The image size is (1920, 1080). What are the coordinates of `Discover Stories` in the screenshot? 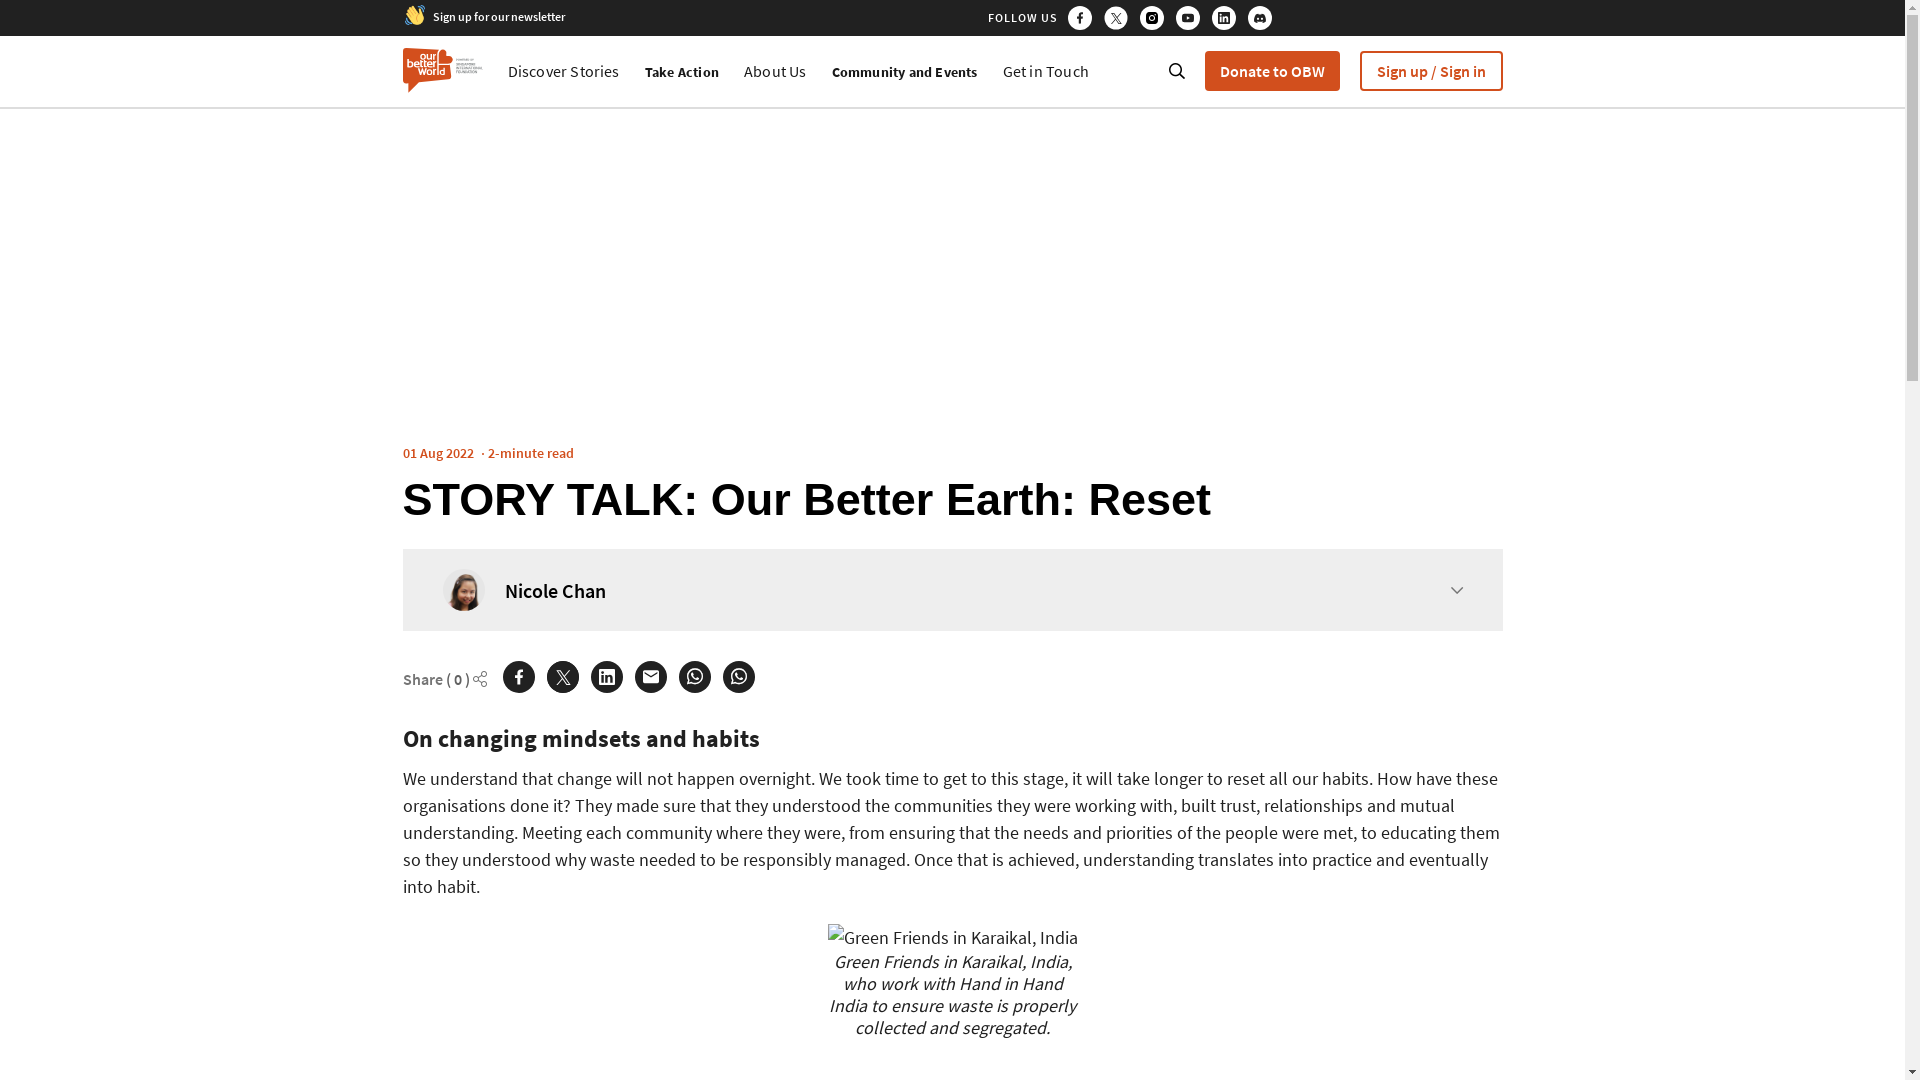 It's located at (564, 70).